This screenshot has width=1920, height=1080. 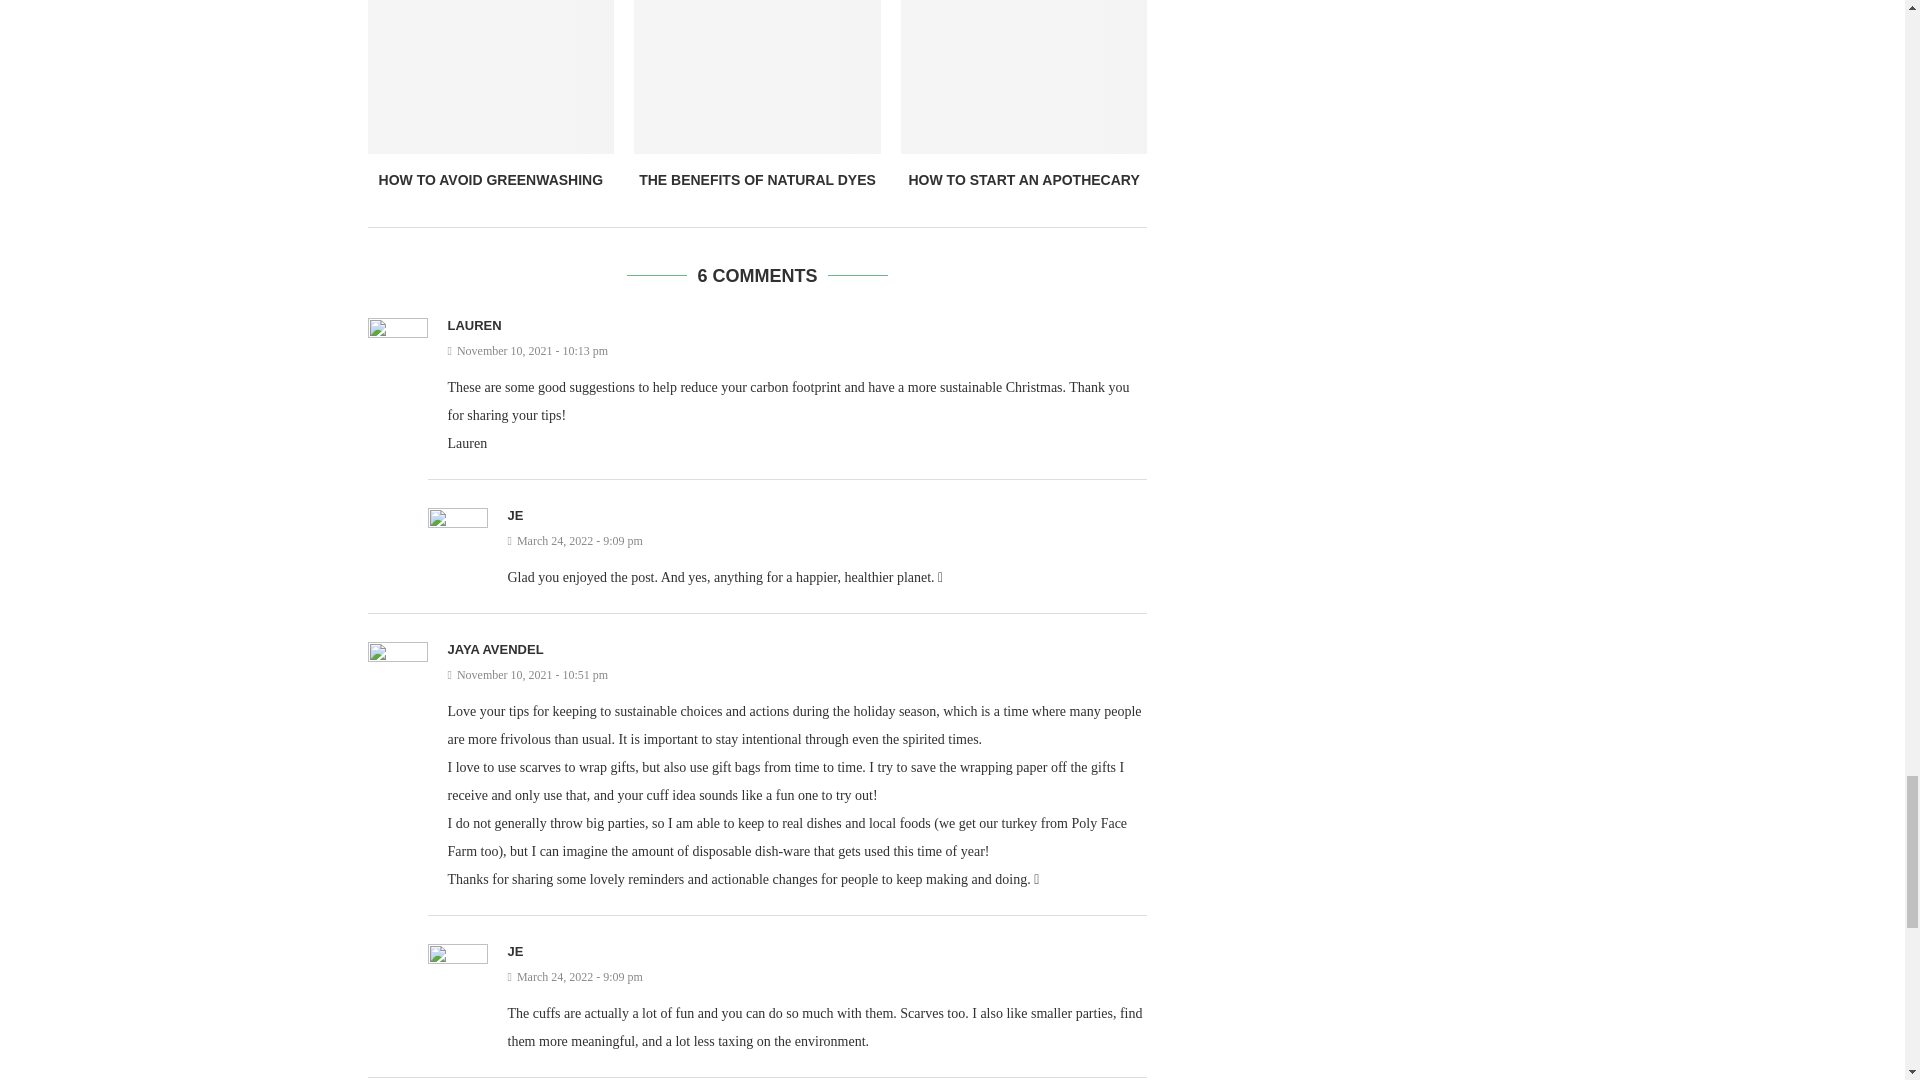 I want to click on How to Avoid Greenwashing, so click(x=491, y=77).